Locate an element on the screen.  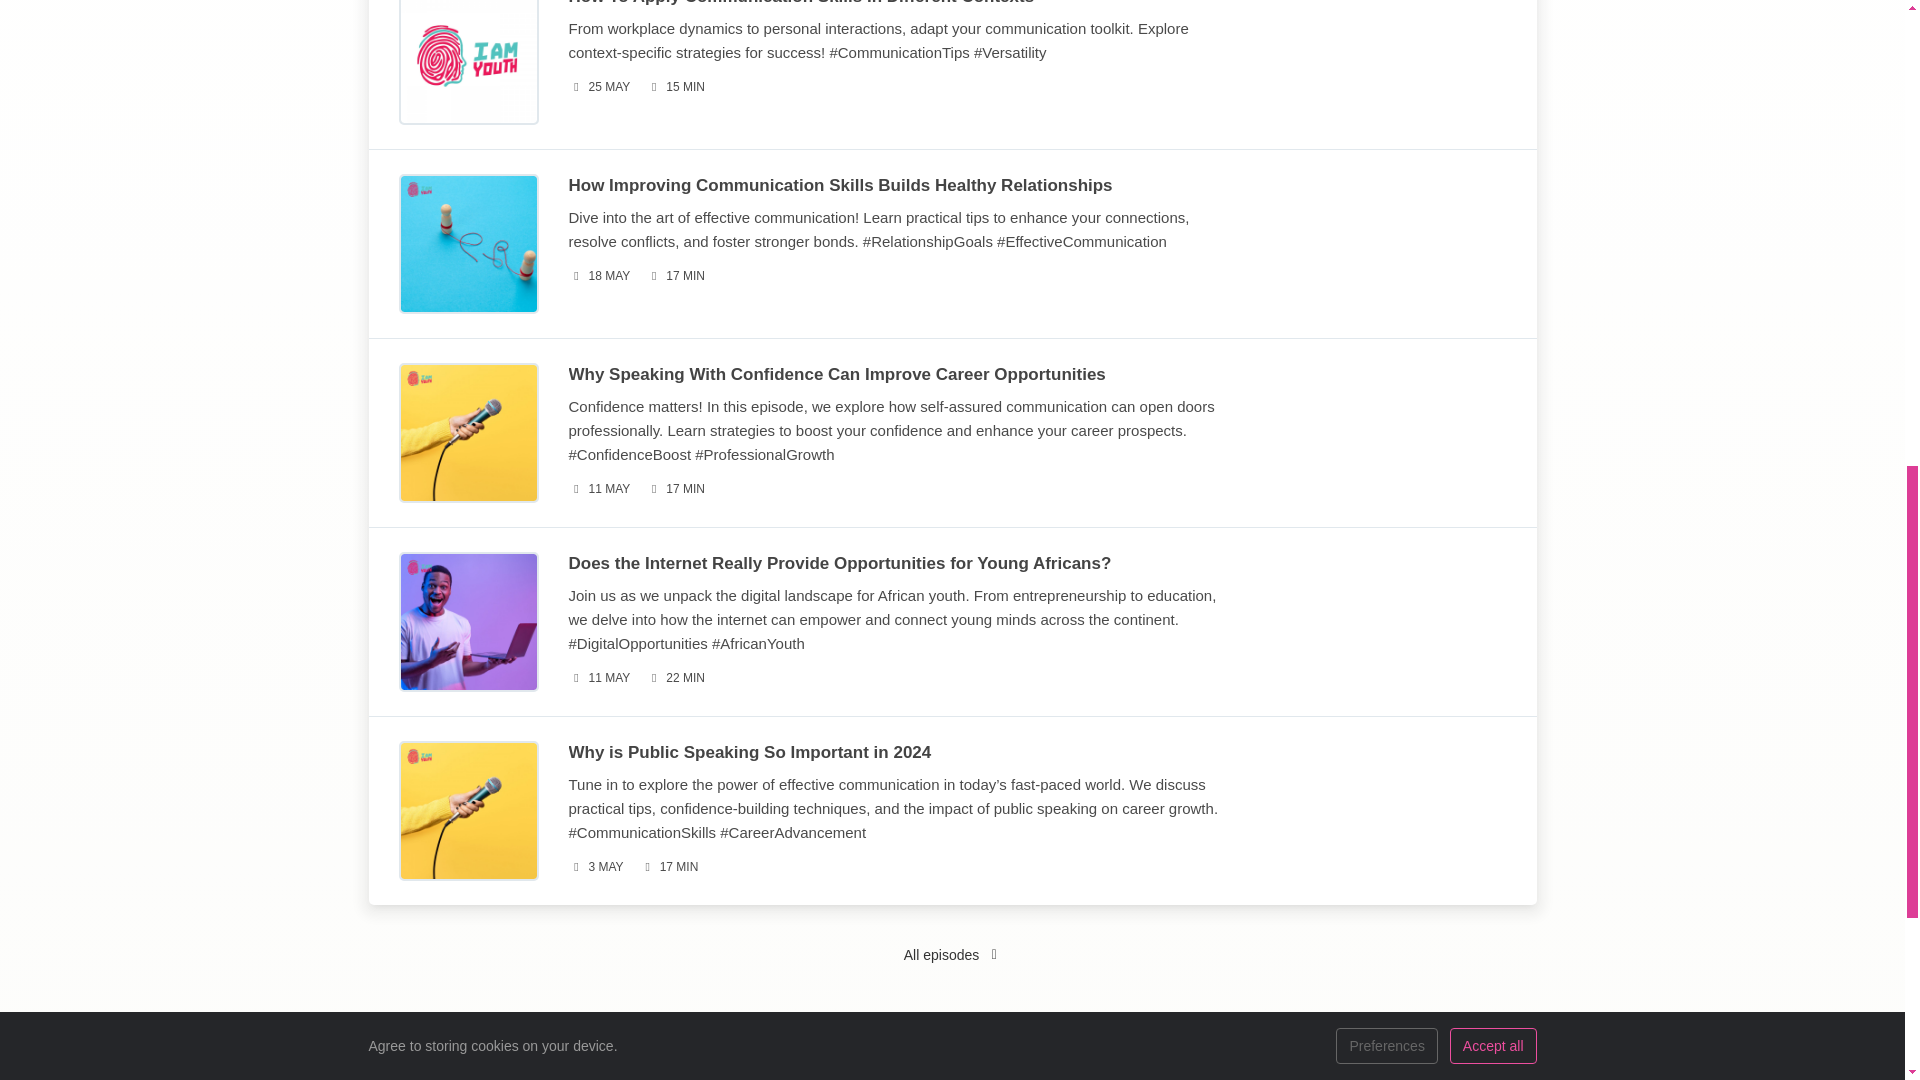
Published is located at coordinates (598, 276).